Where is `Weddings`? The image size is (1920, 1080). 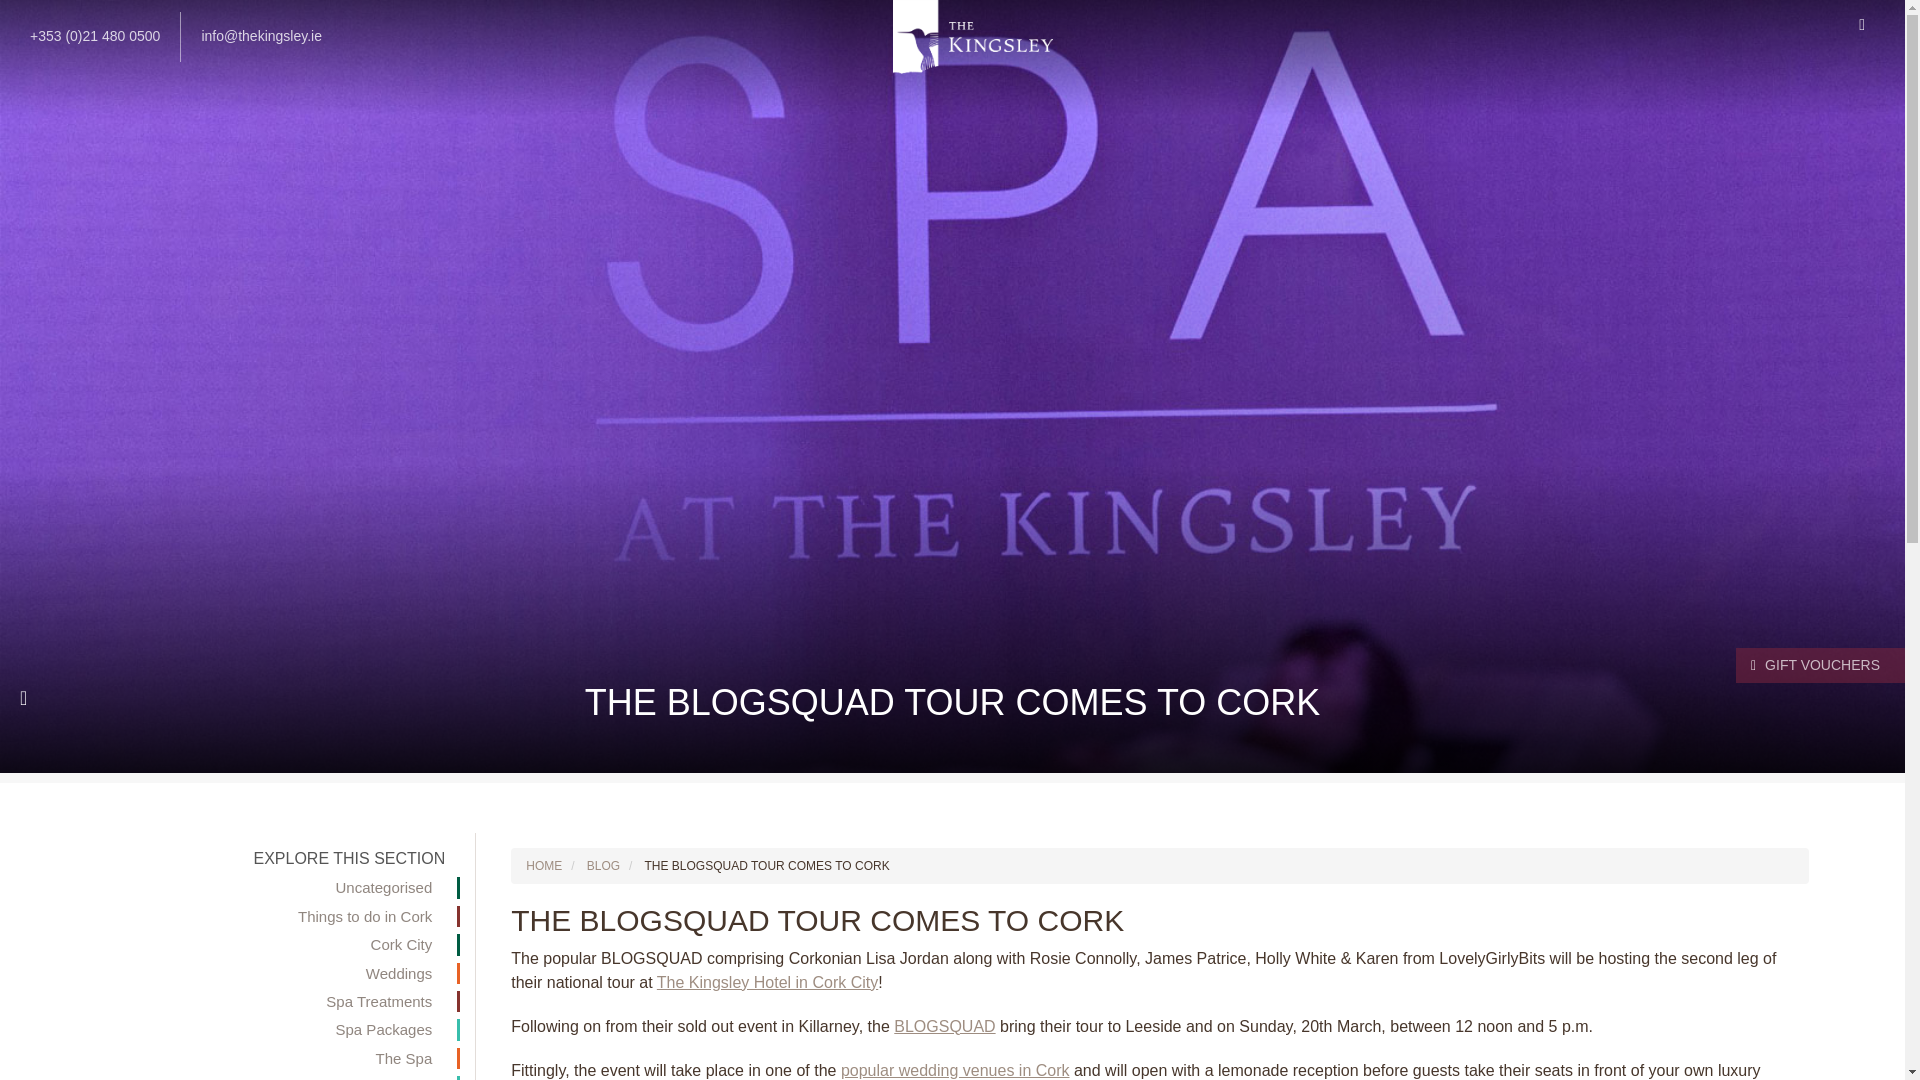 Weddings is located at coordinates (236, 973).